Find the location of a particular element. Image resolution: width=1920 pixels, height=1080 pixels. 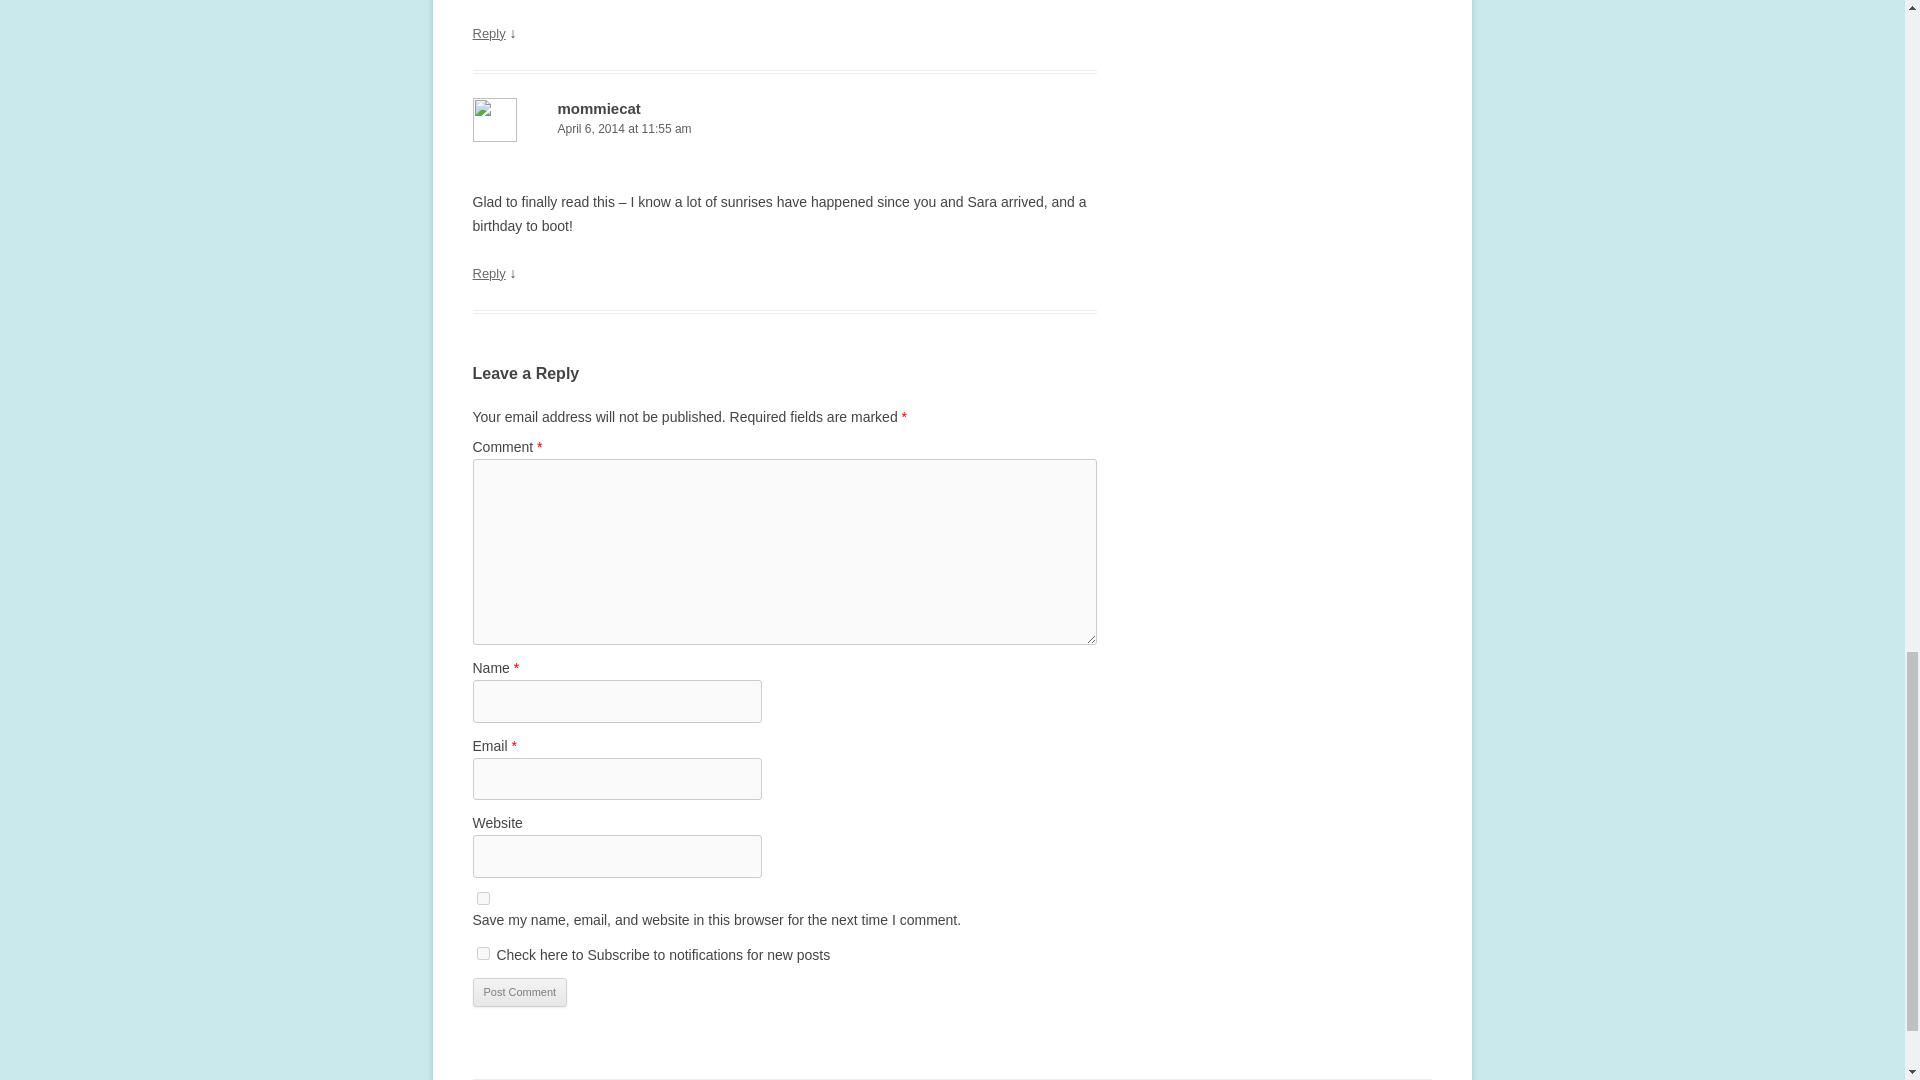

yes is located at coordinates (482, 898).